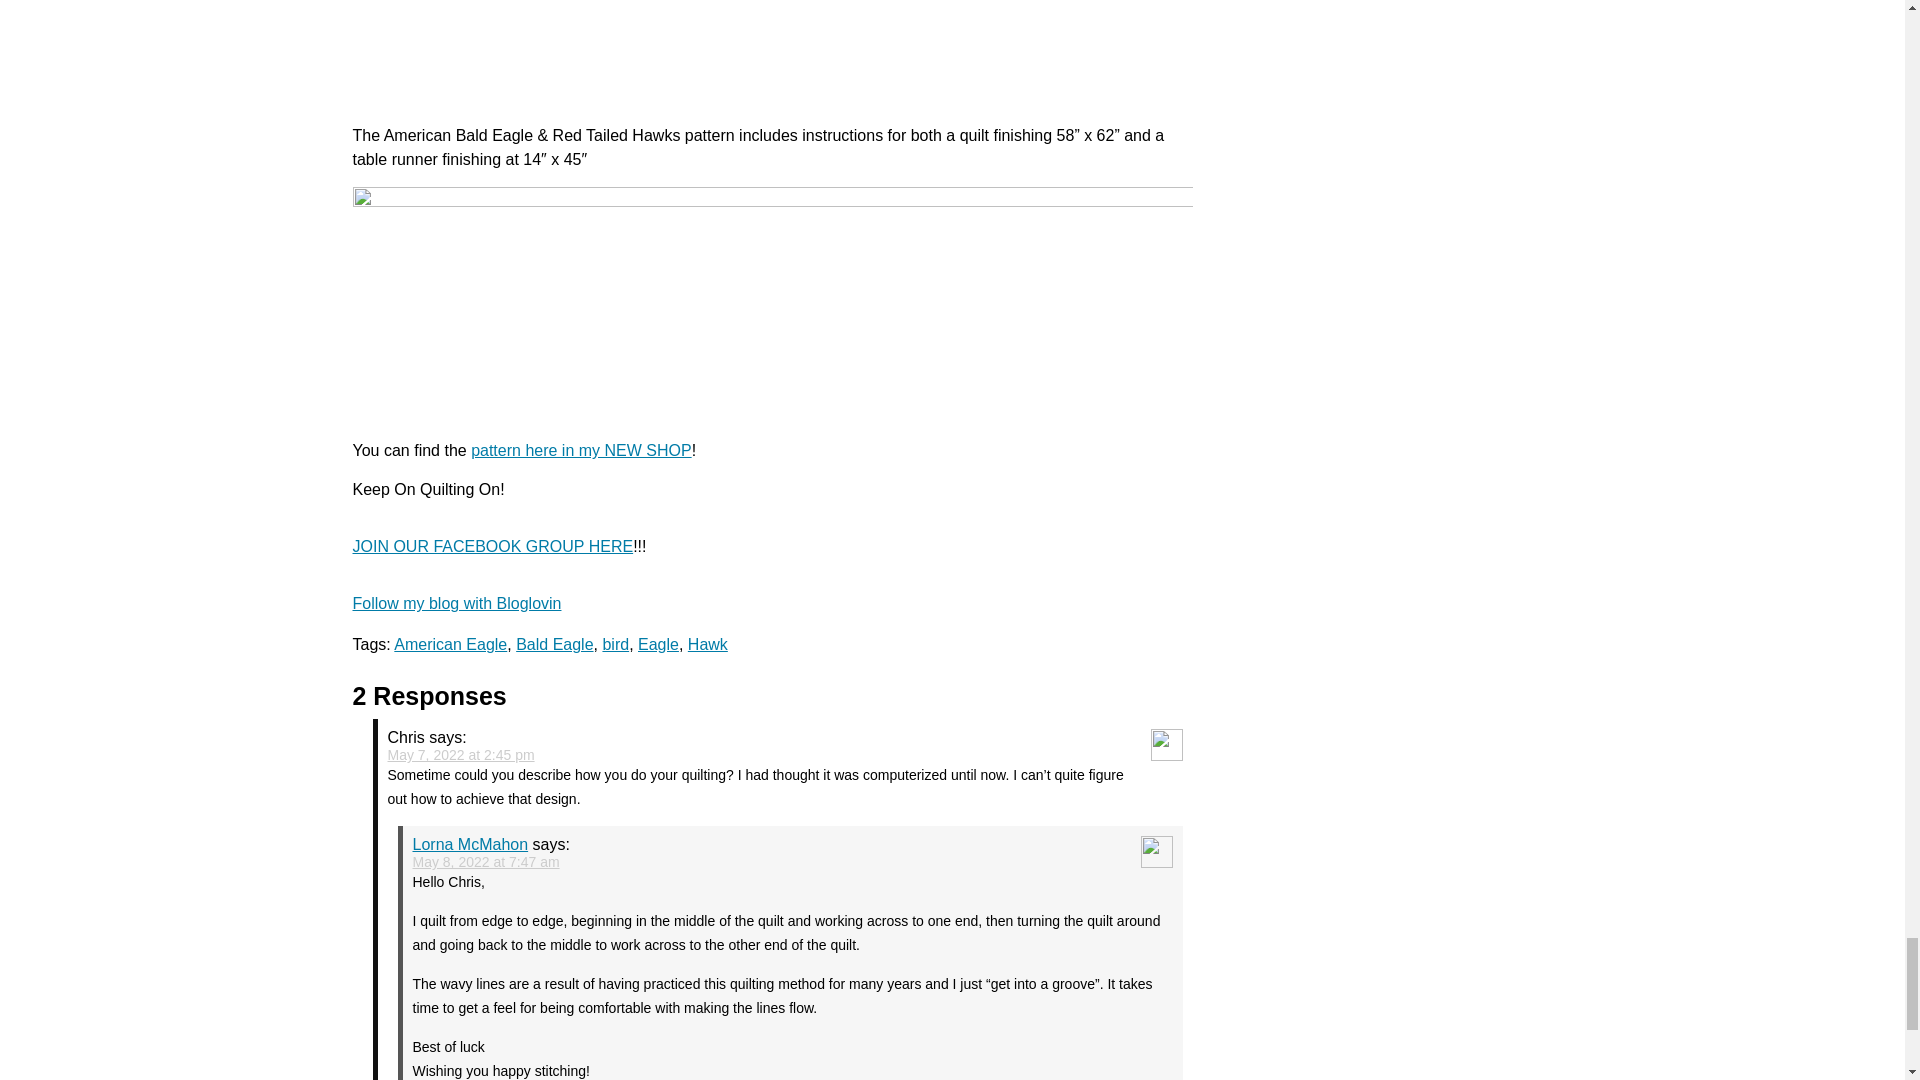  I want to click on pattern here in my NEW SHOP, so click(580, 450).